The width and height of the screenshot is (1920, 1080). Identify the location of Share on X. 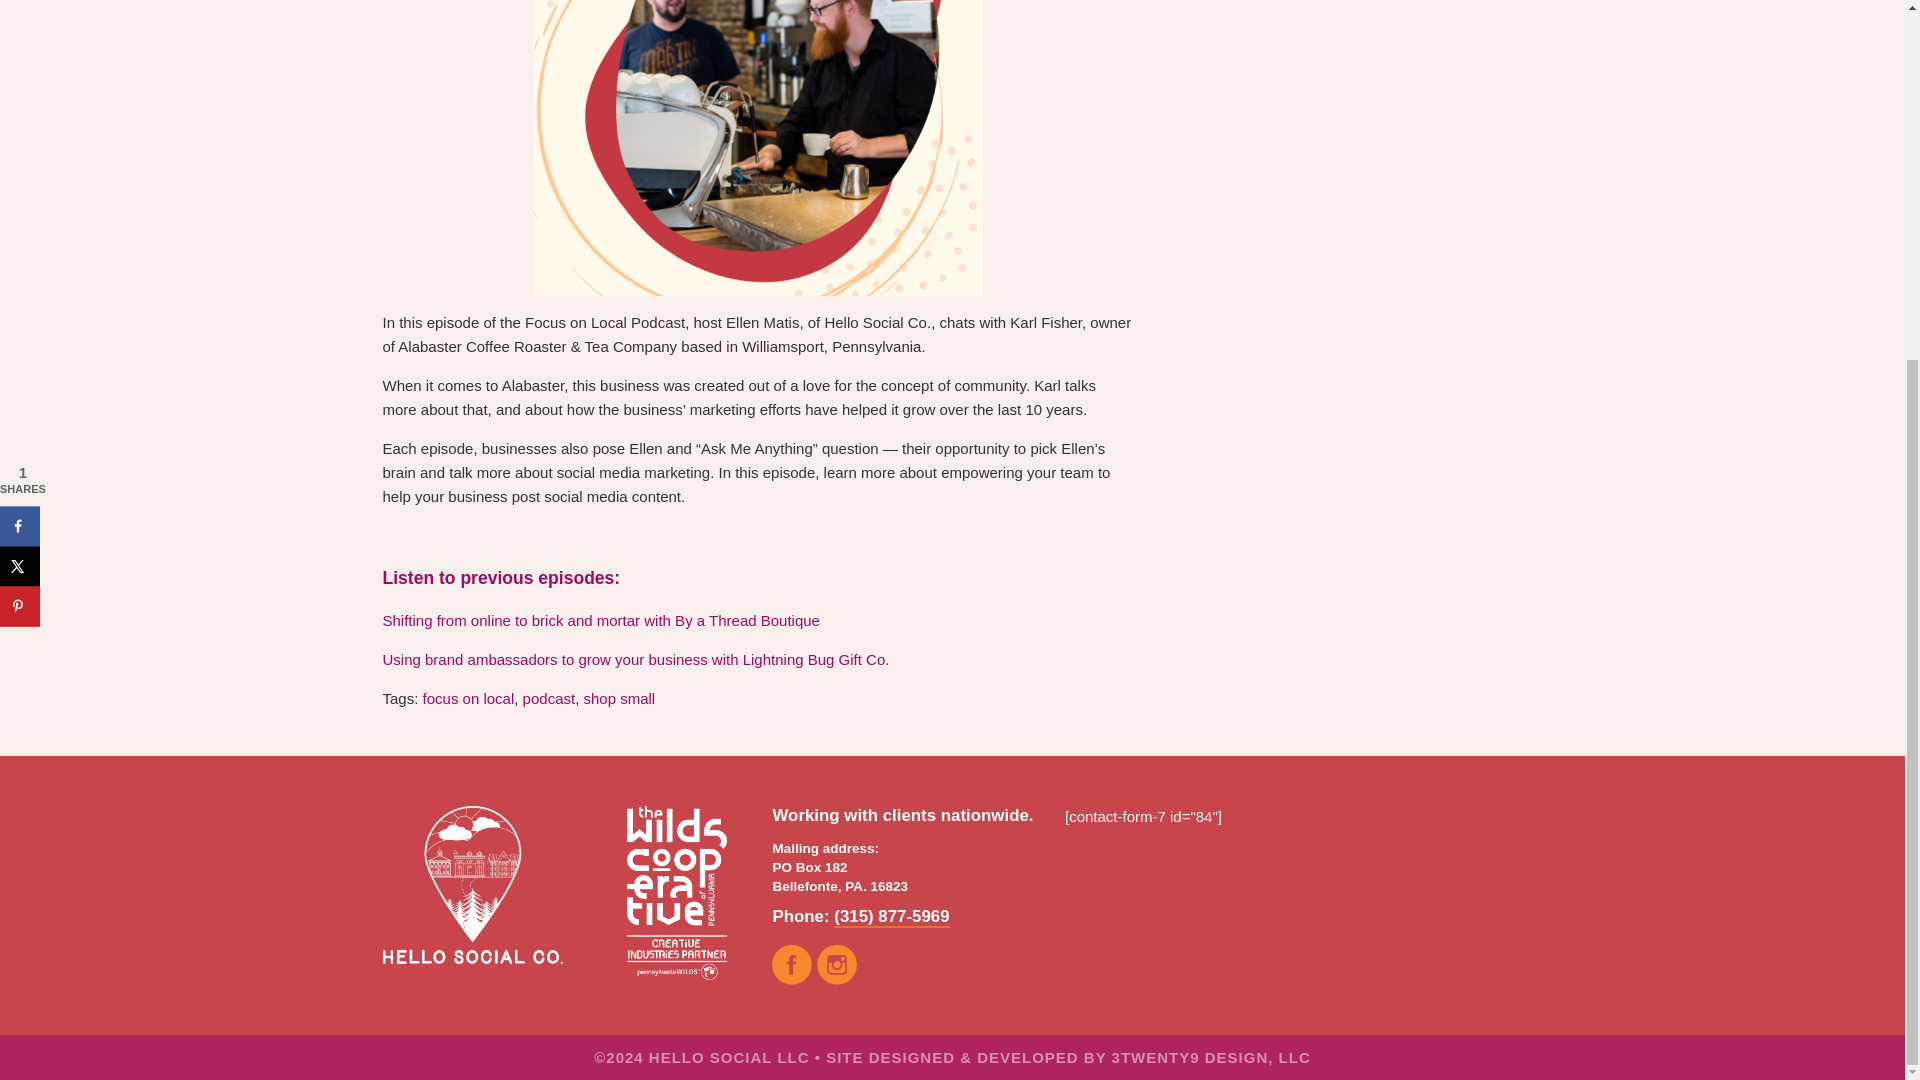
(20, 38).